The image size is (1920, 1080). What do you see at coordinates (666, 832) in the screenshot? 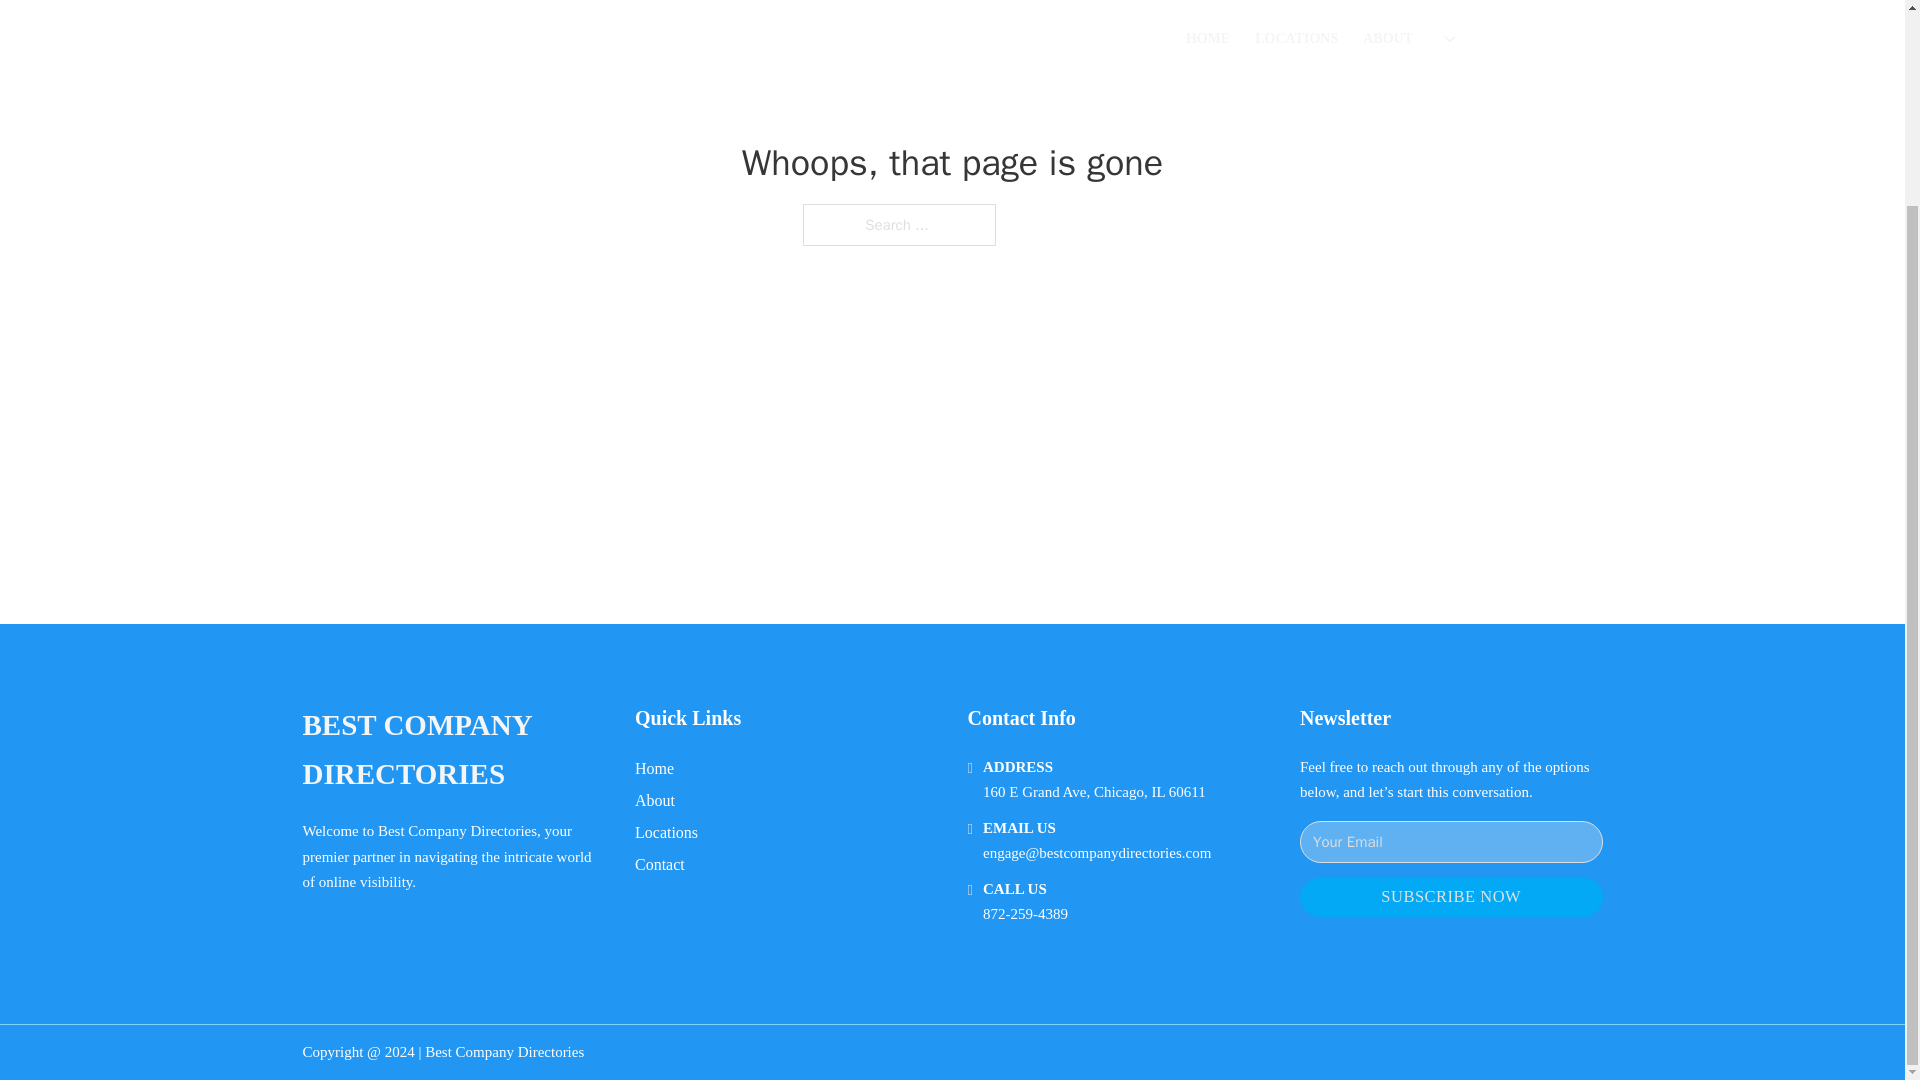
I see `Locations` at bounding box center [666, 832].